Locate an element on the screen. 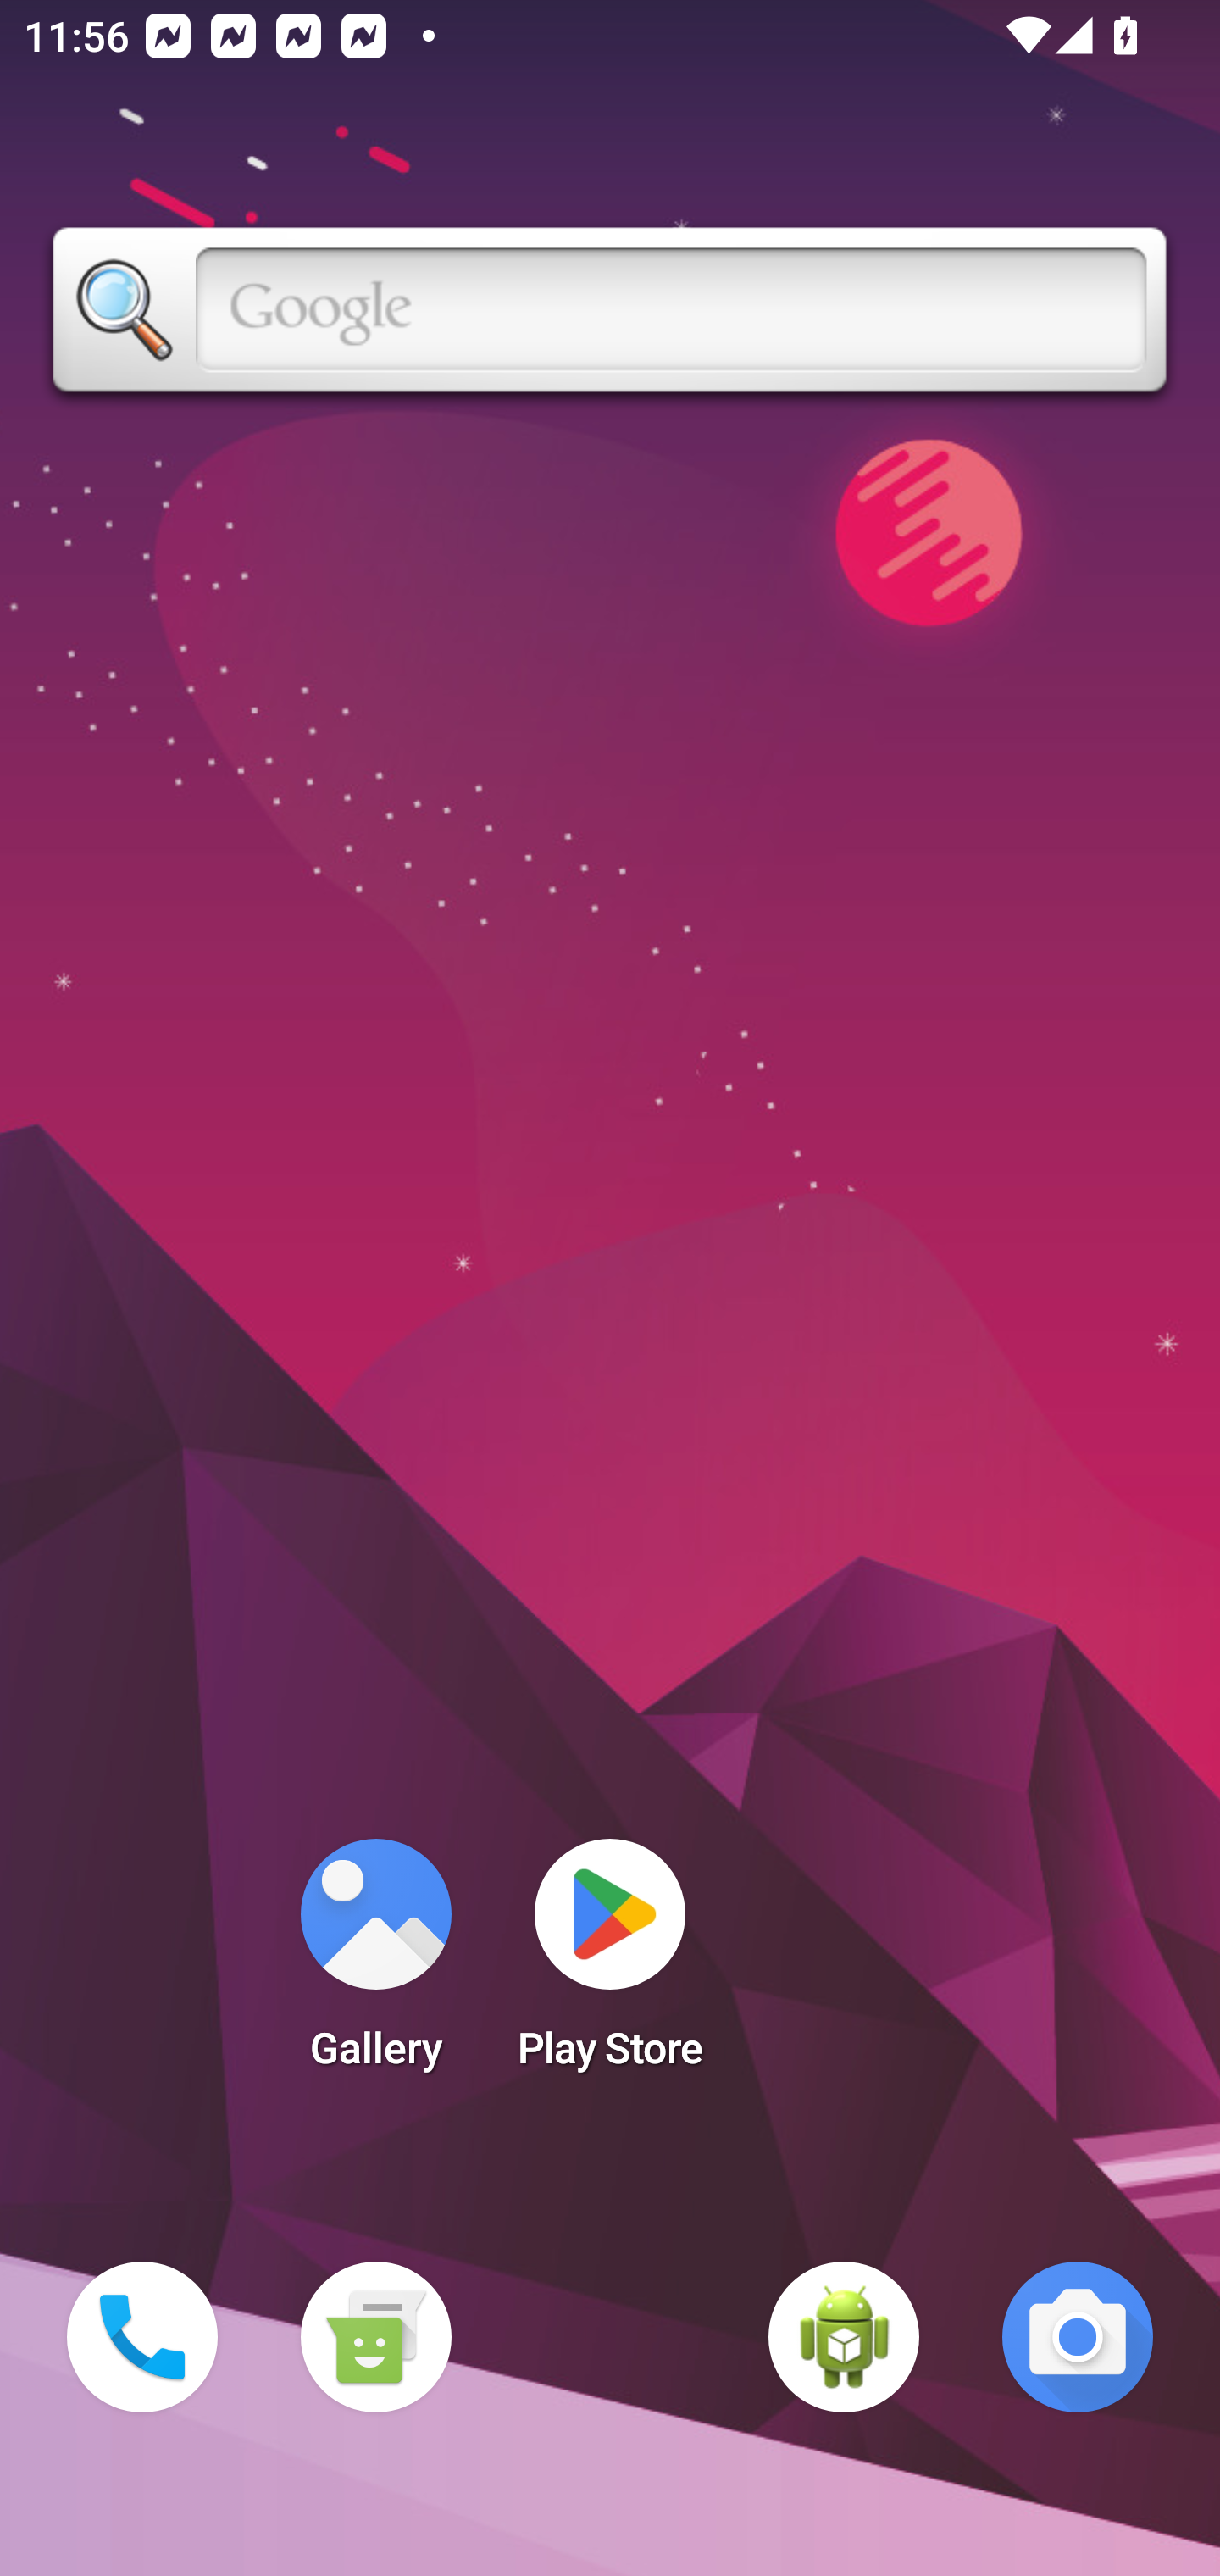  WebView Browser Tester is located at coordinates (844, 2337).